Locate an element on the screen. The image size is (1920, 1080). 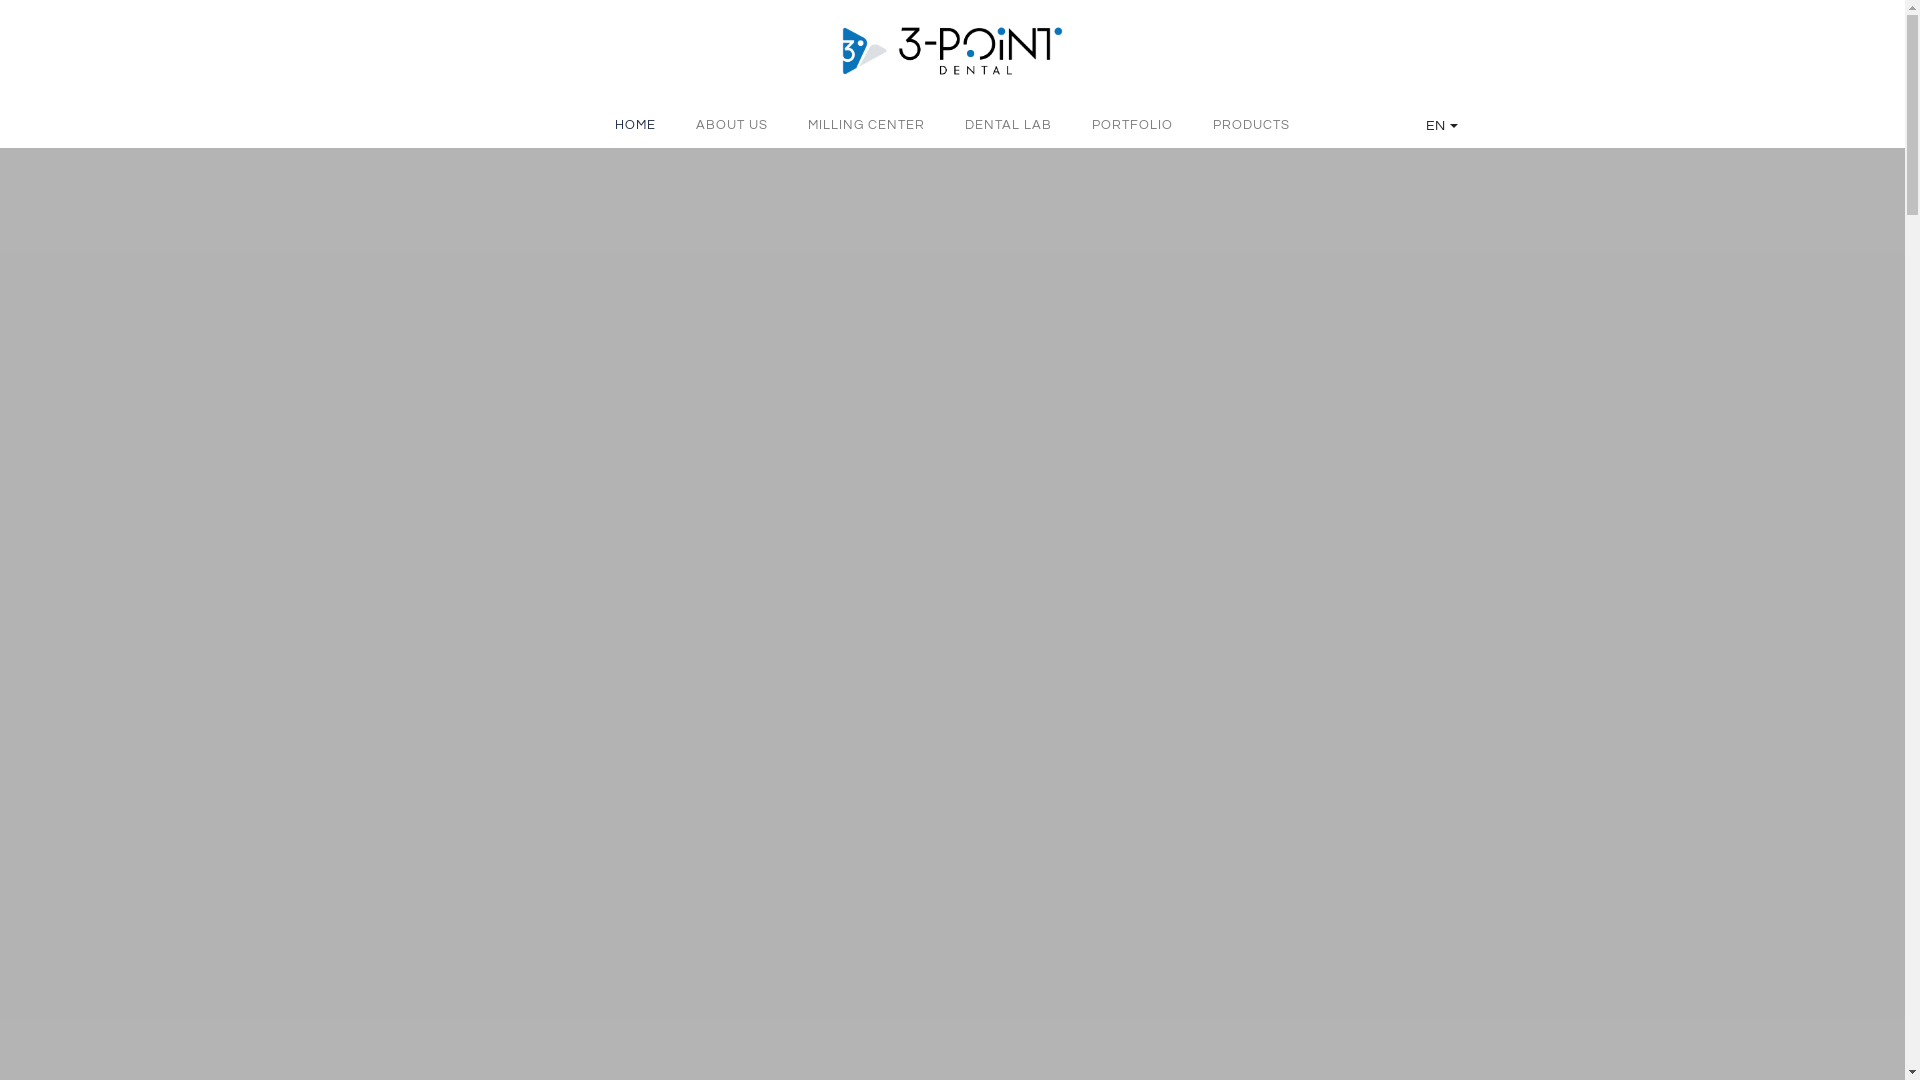
MILLING CENTER is located at coordinates (866, 126).